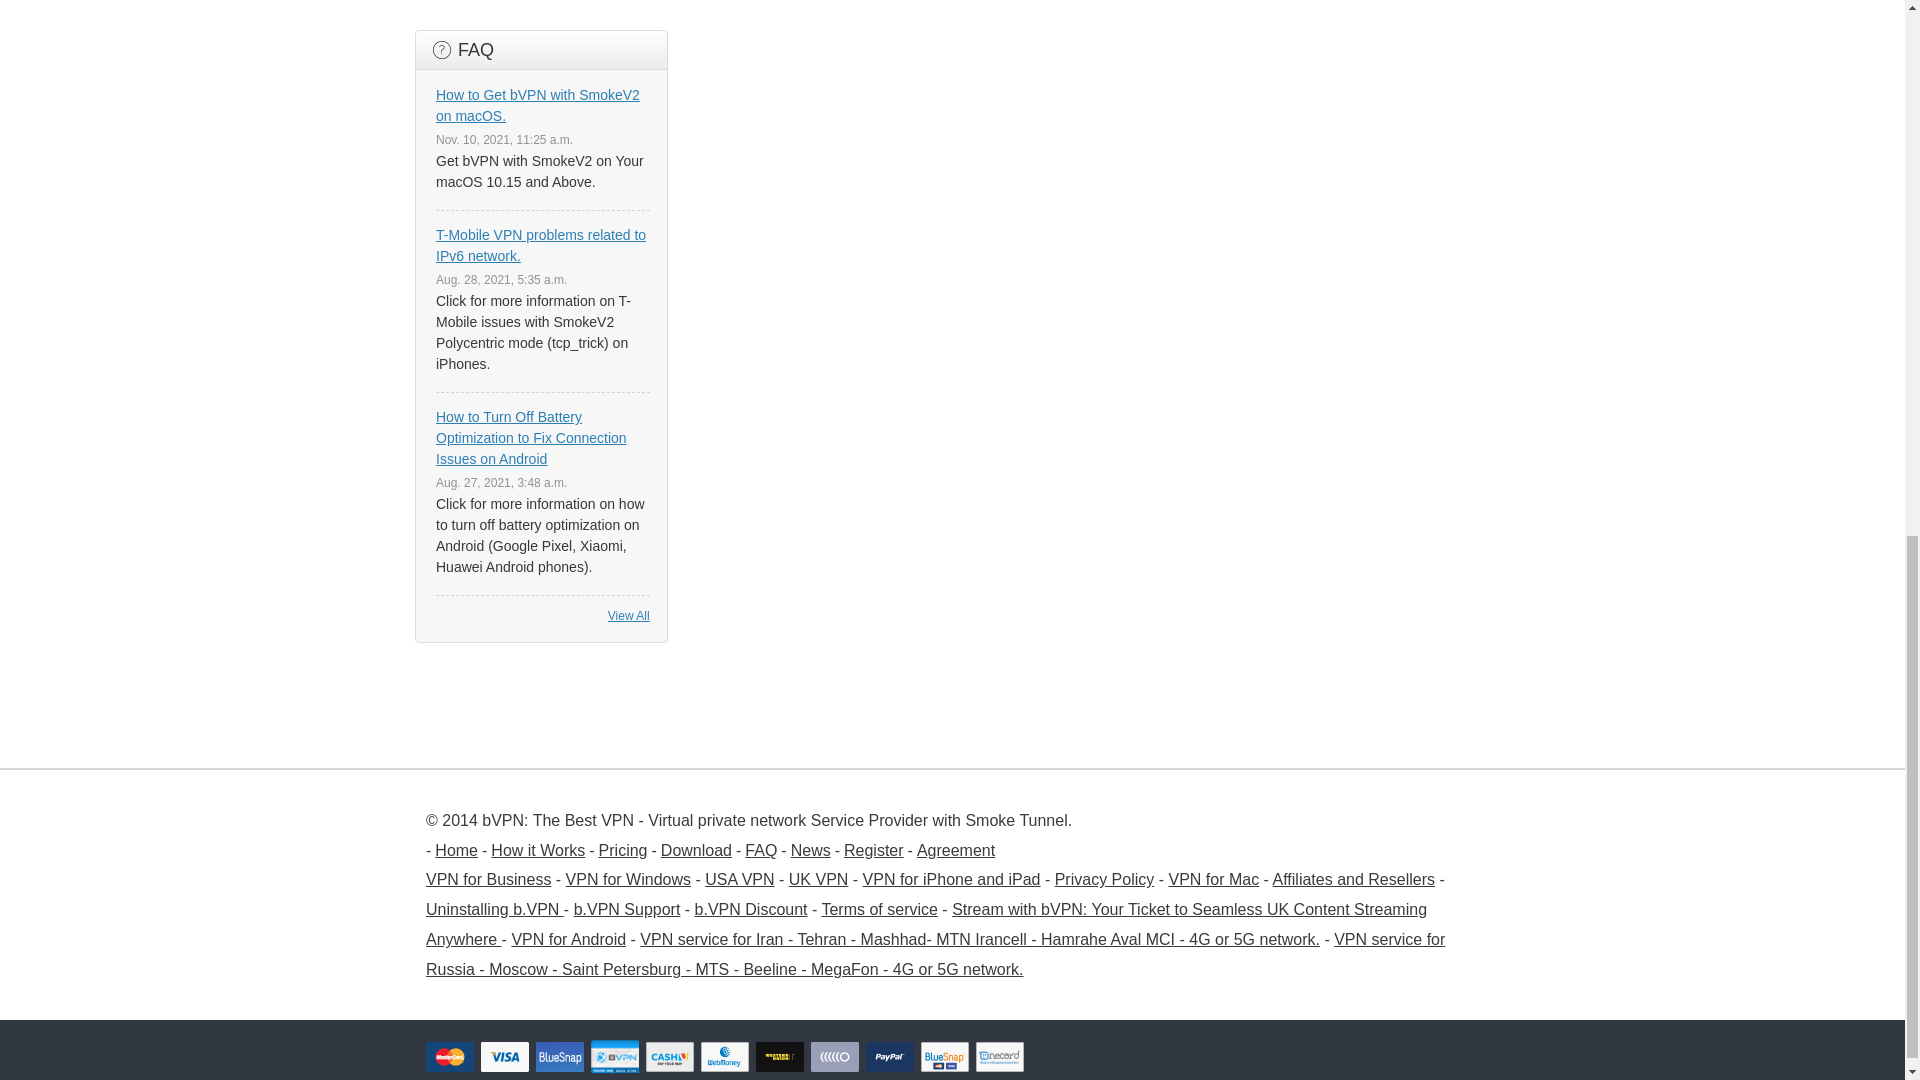  What do you see at coordinates (488, 878) in the screenshot?
I see `VPN for Business` at bounding box center [488, 878].